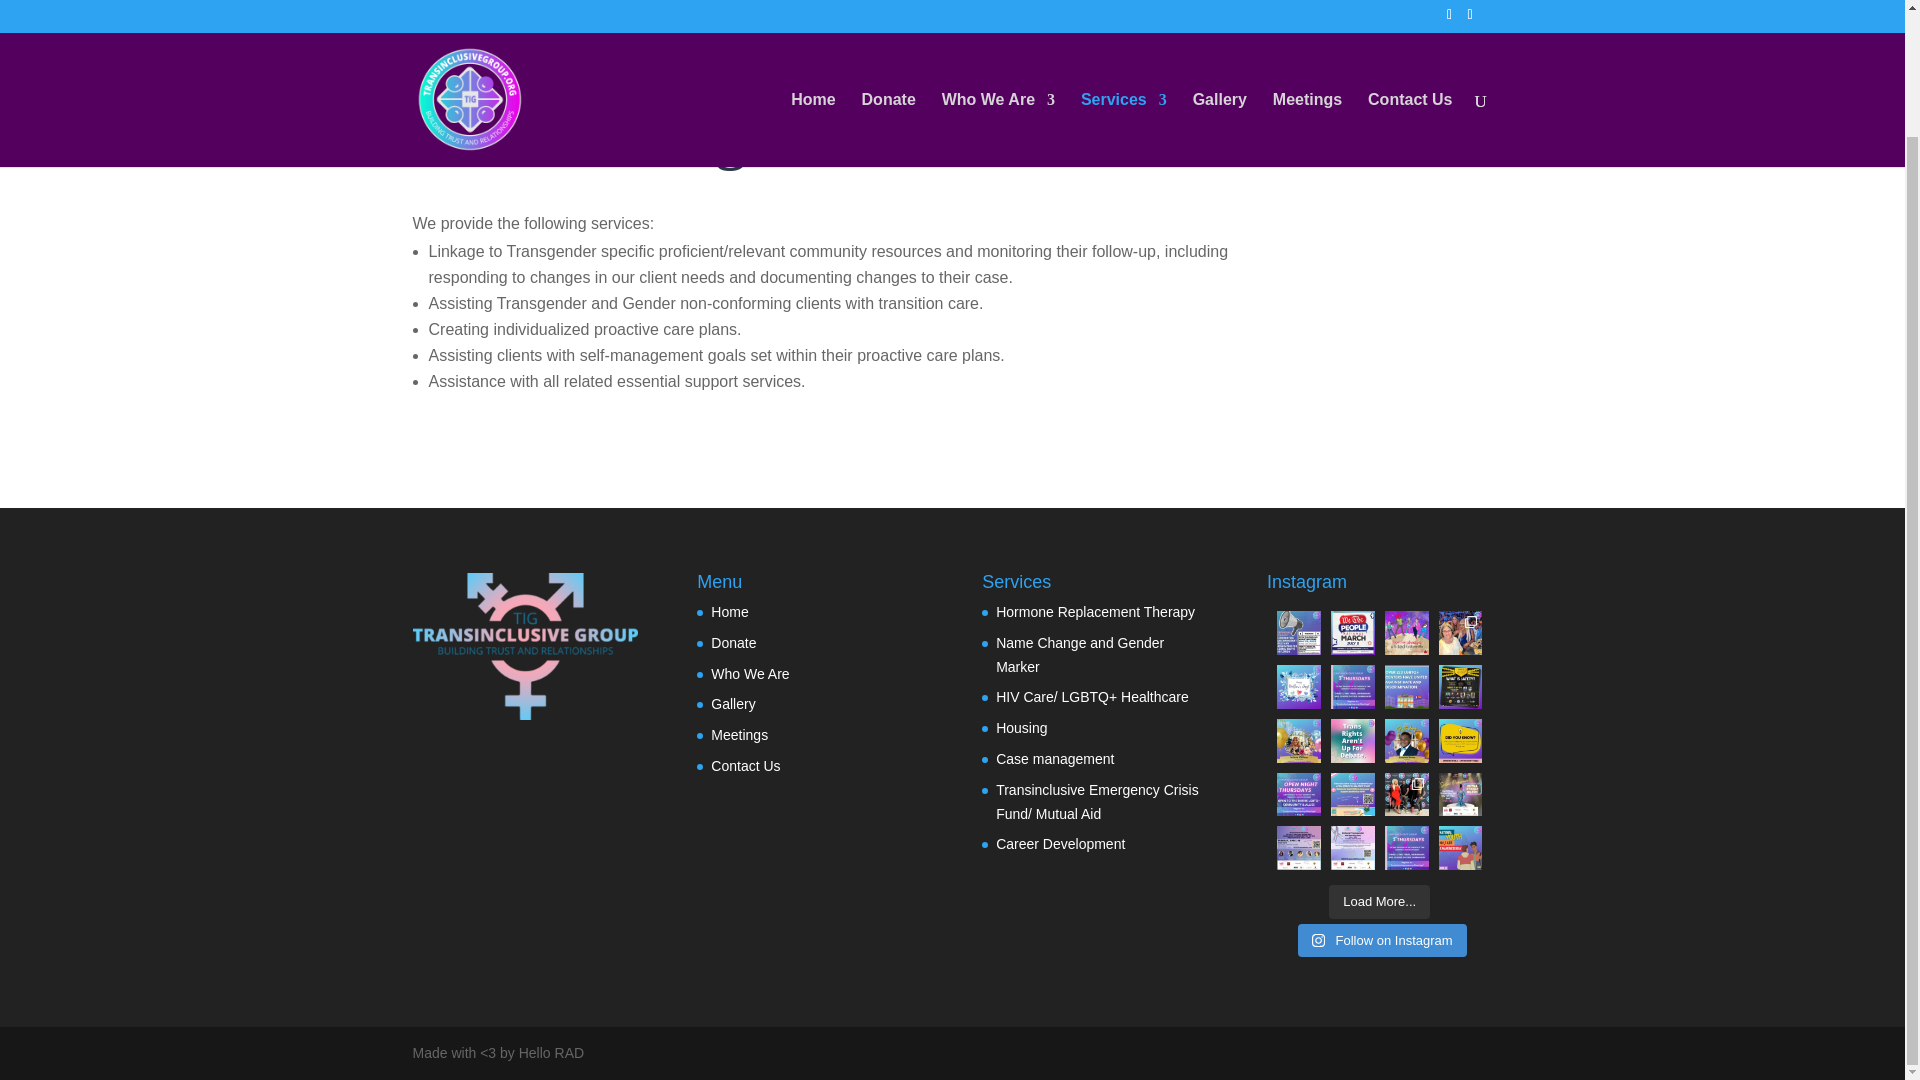 The width and height of the screenshot is (1920, 1080). I want to click on Donate, so click(888, 12).